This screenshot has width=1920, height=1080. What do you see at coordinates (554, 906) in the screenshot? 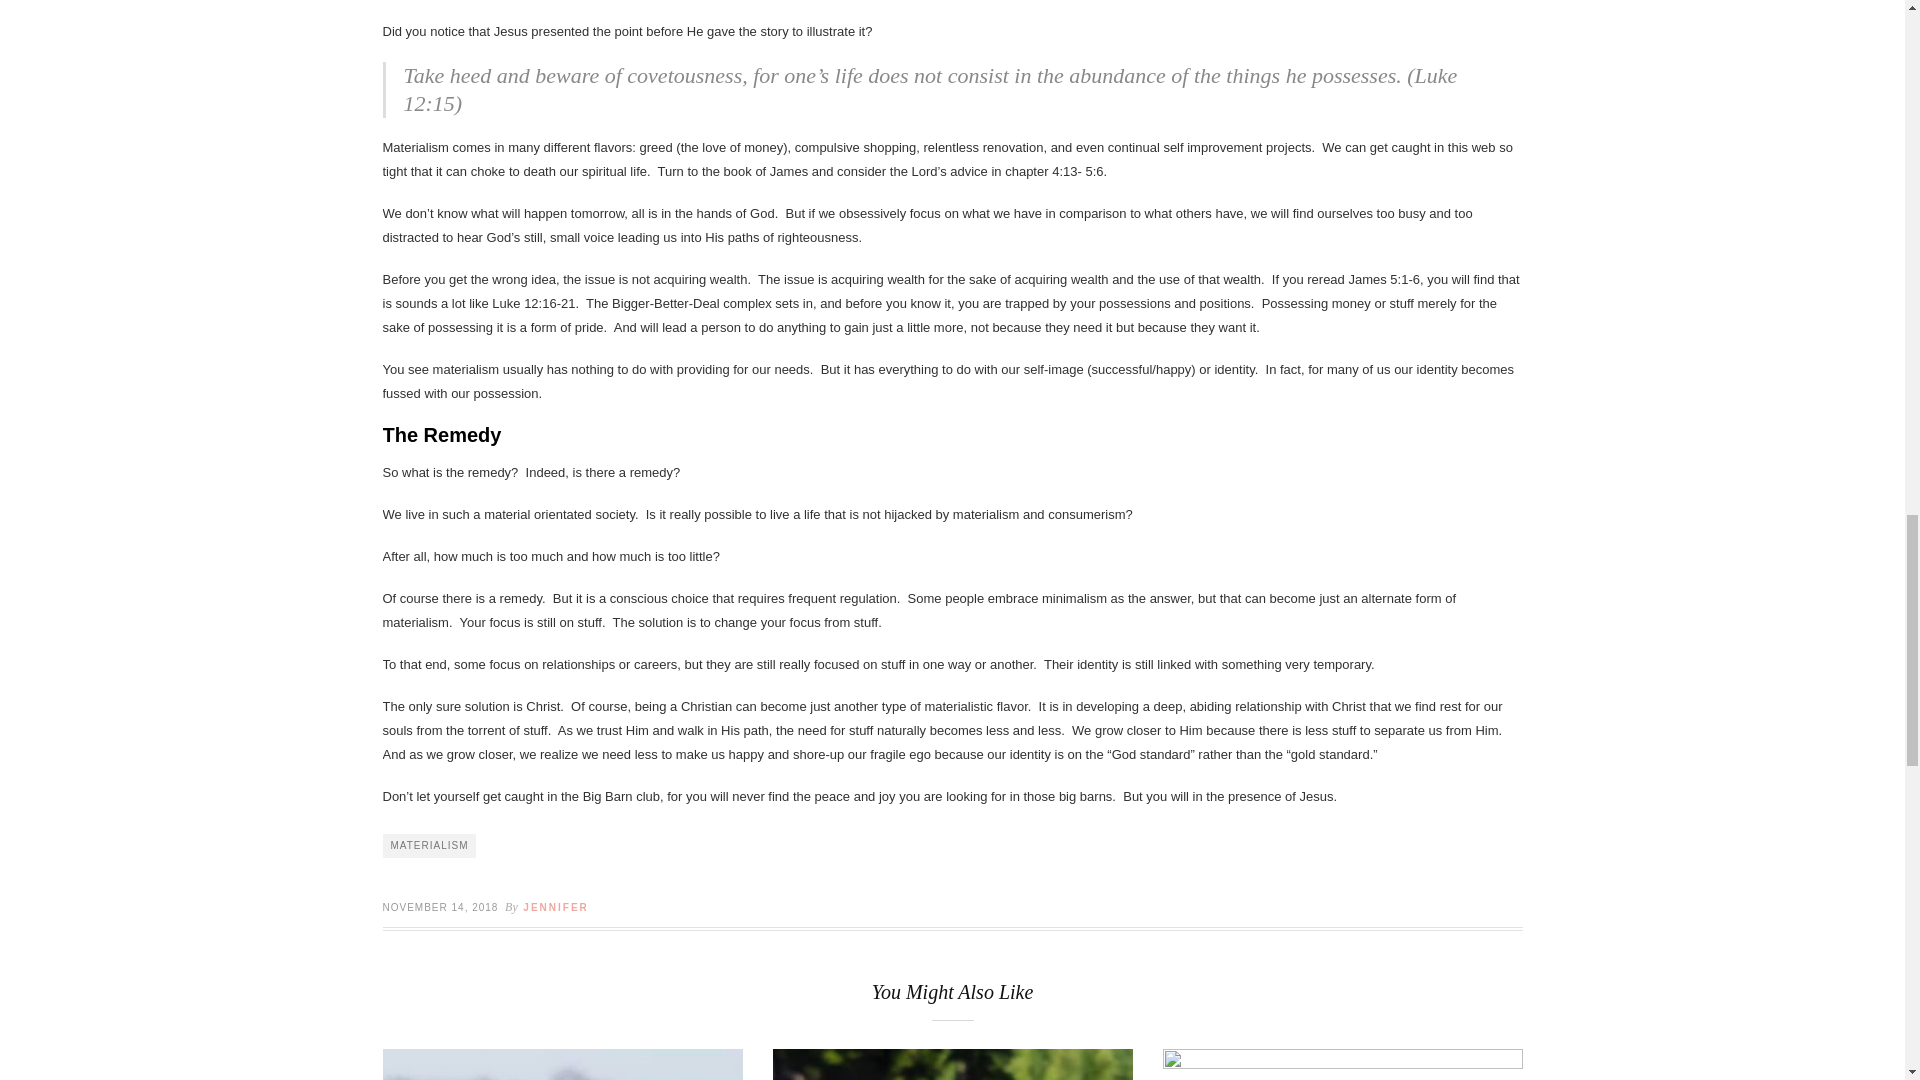
I see `JENNIFER` at bounding box center [554, 906].